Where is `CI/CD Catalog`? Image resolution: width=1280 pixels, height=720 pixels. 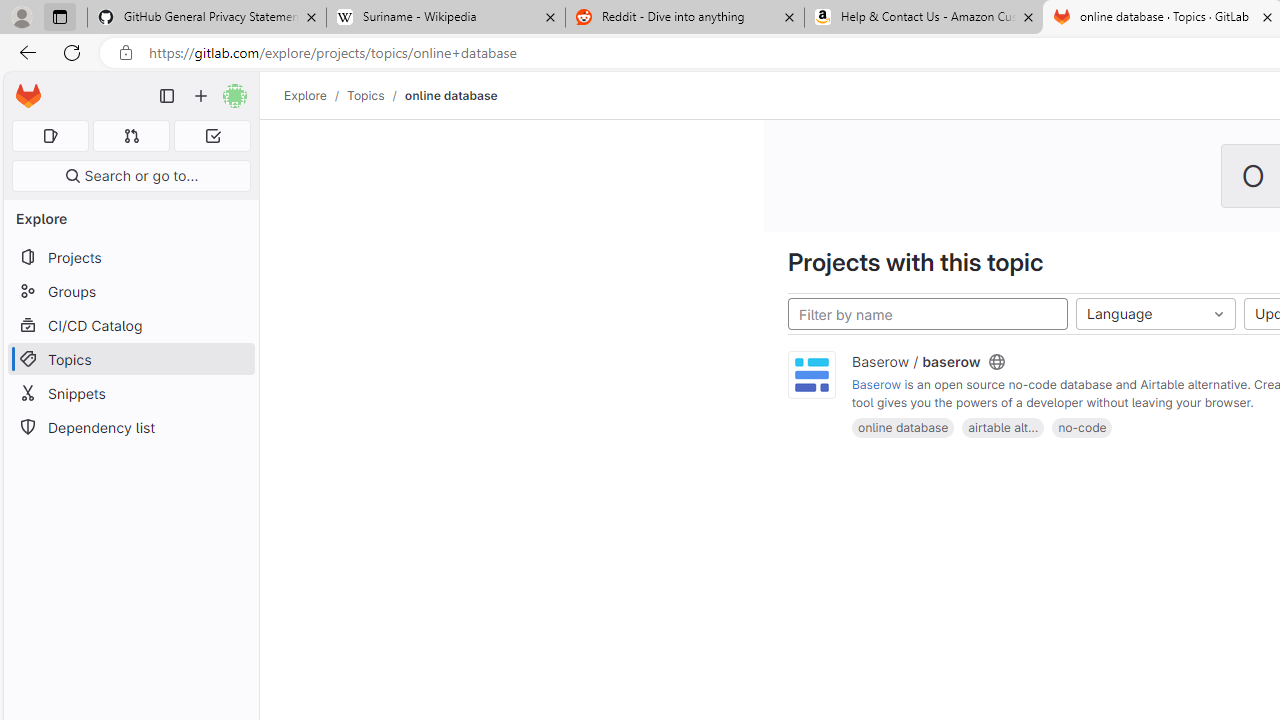 CI/CD Catalog is located at coordinates (130, 325).